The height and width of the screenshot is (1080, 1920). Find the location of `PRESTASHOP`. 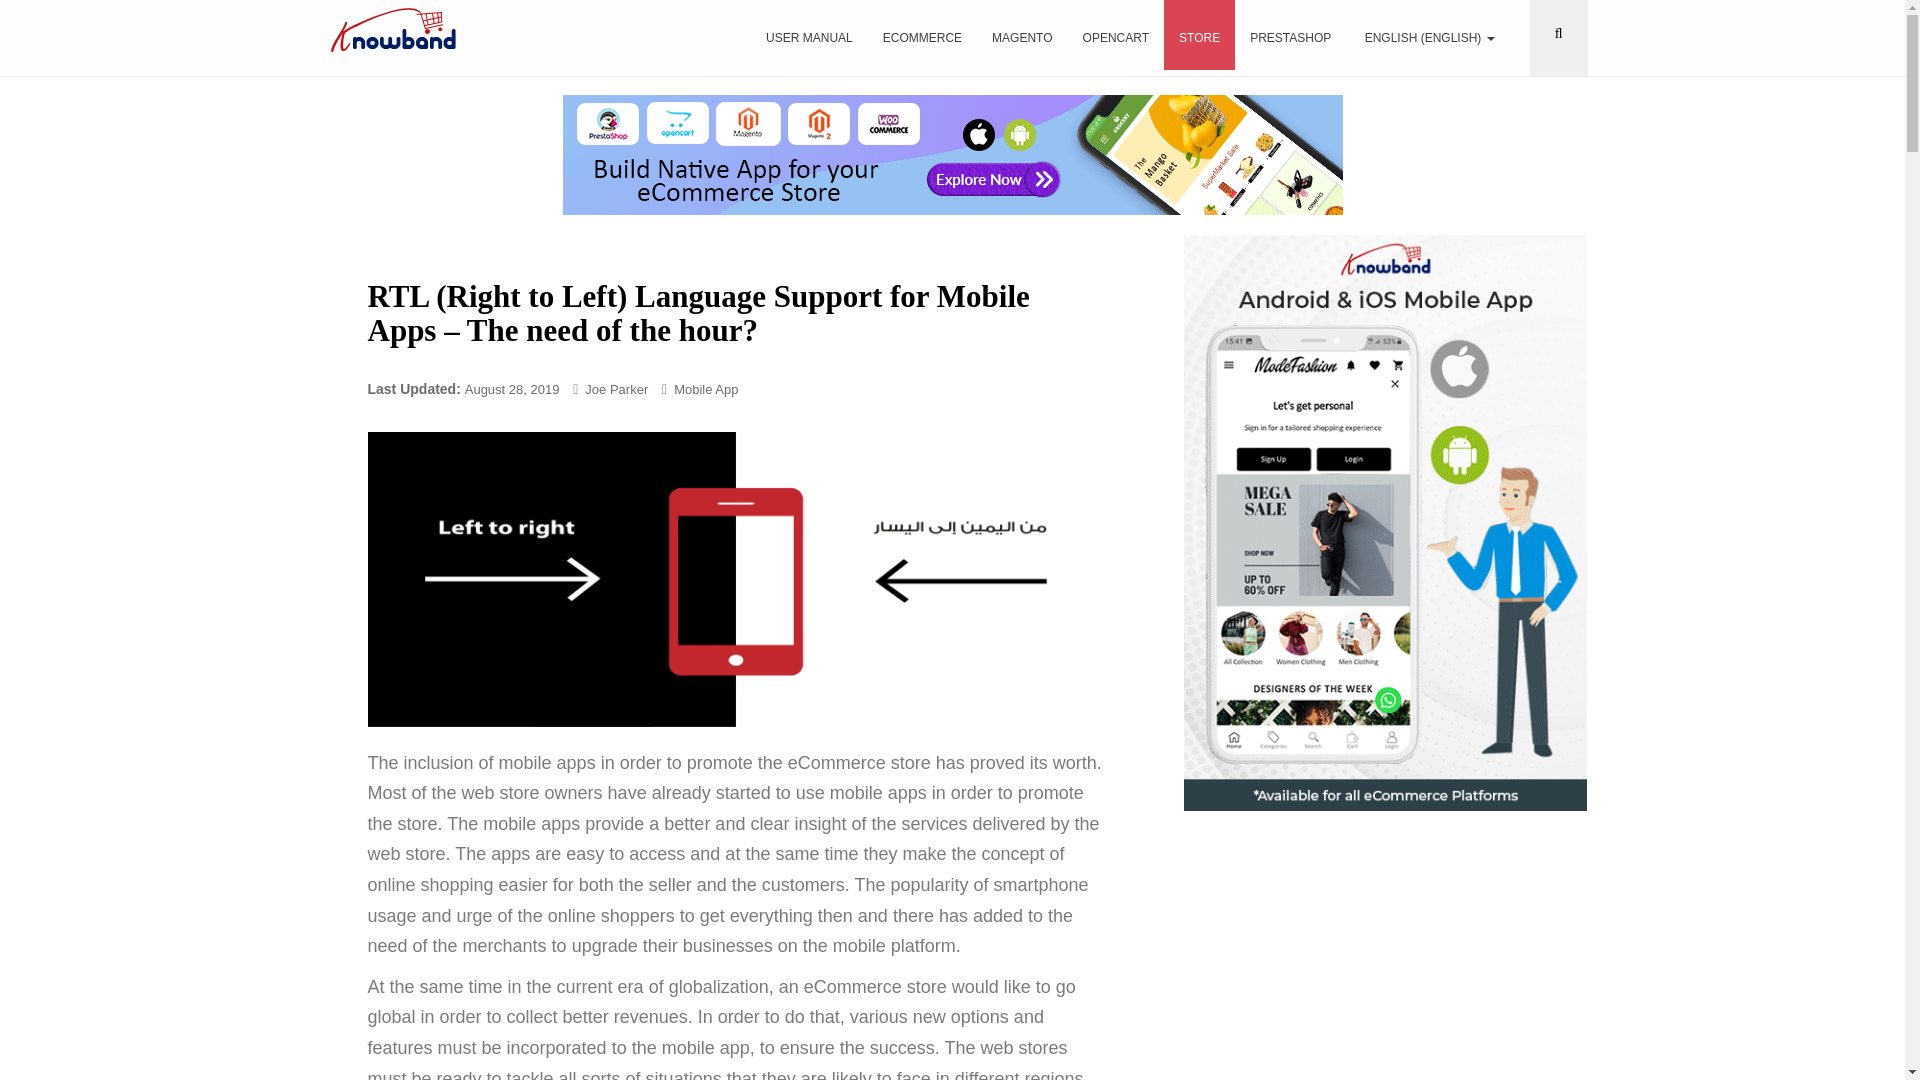

PRESTASHOP is located at coordinates (1290, 38).